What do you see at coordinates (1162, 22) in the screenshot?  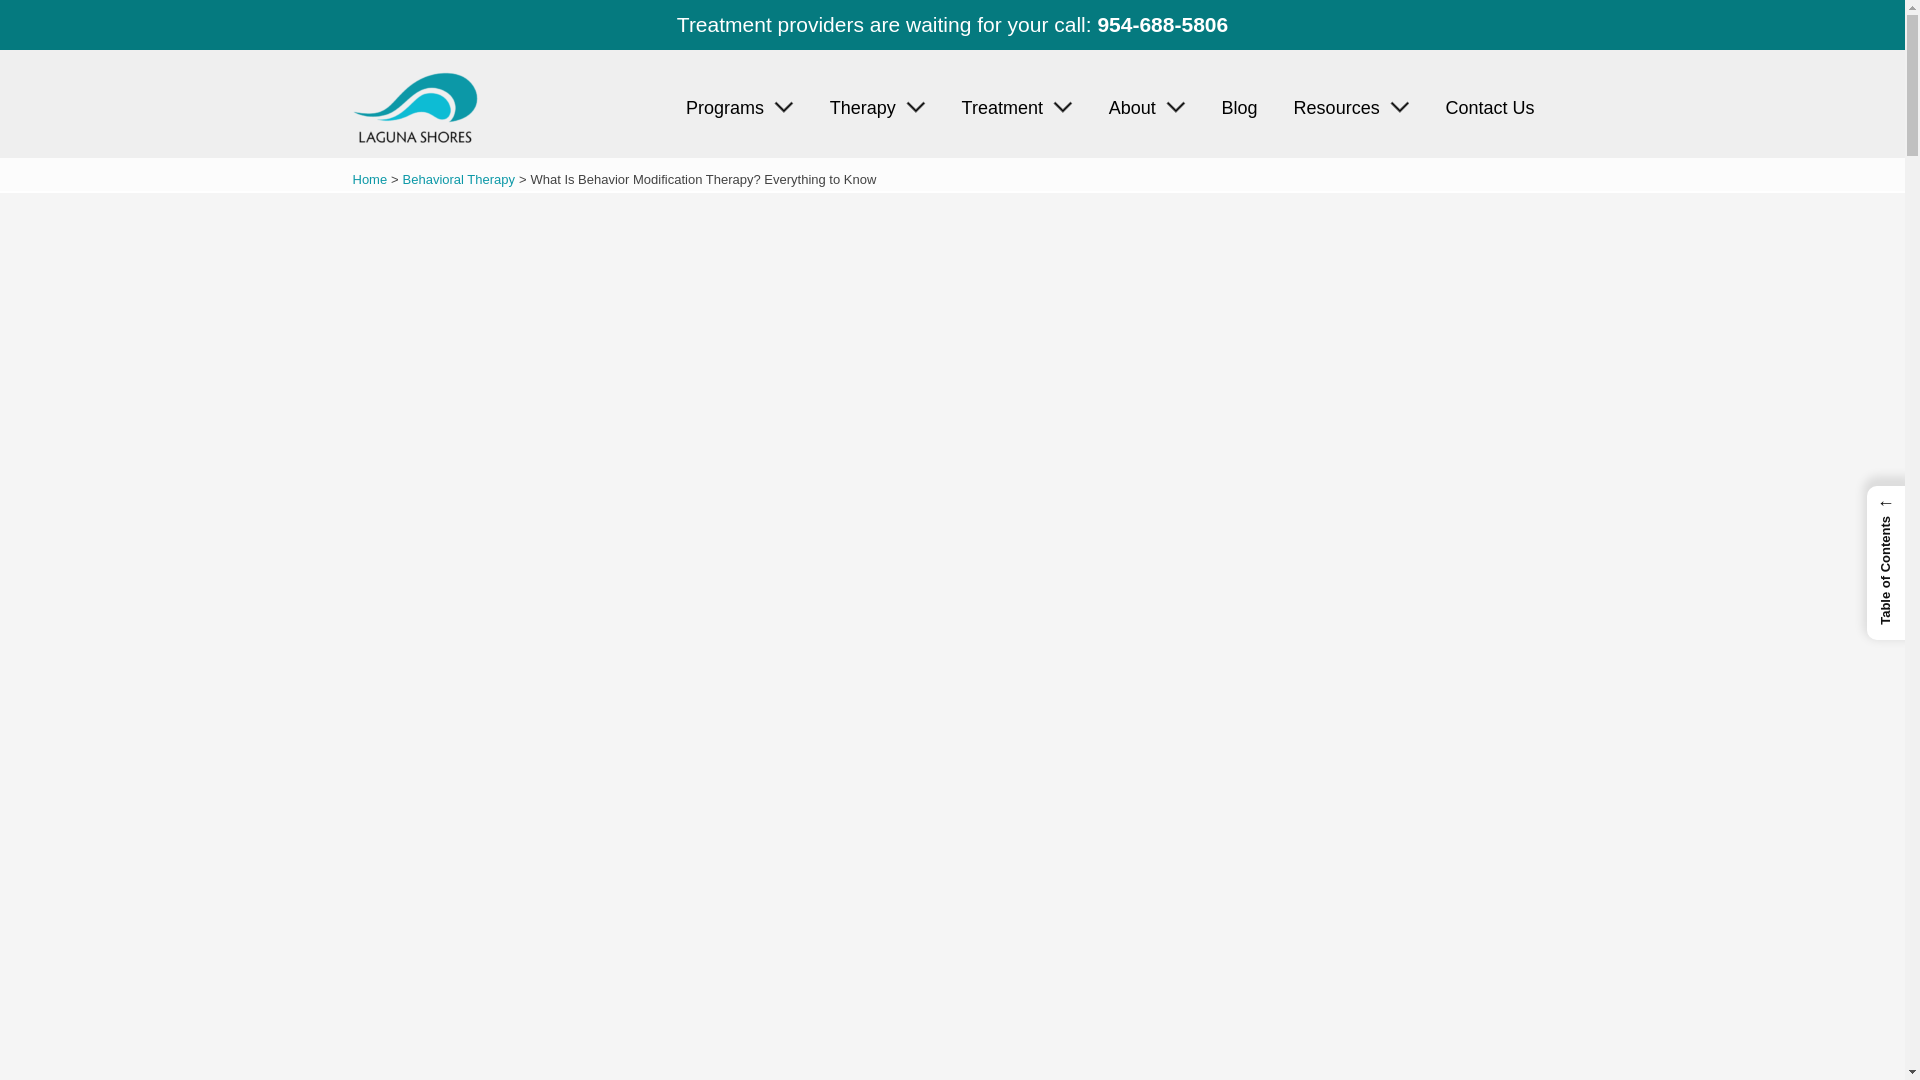 I see `Call us now` at bounding box center [1162, 22].